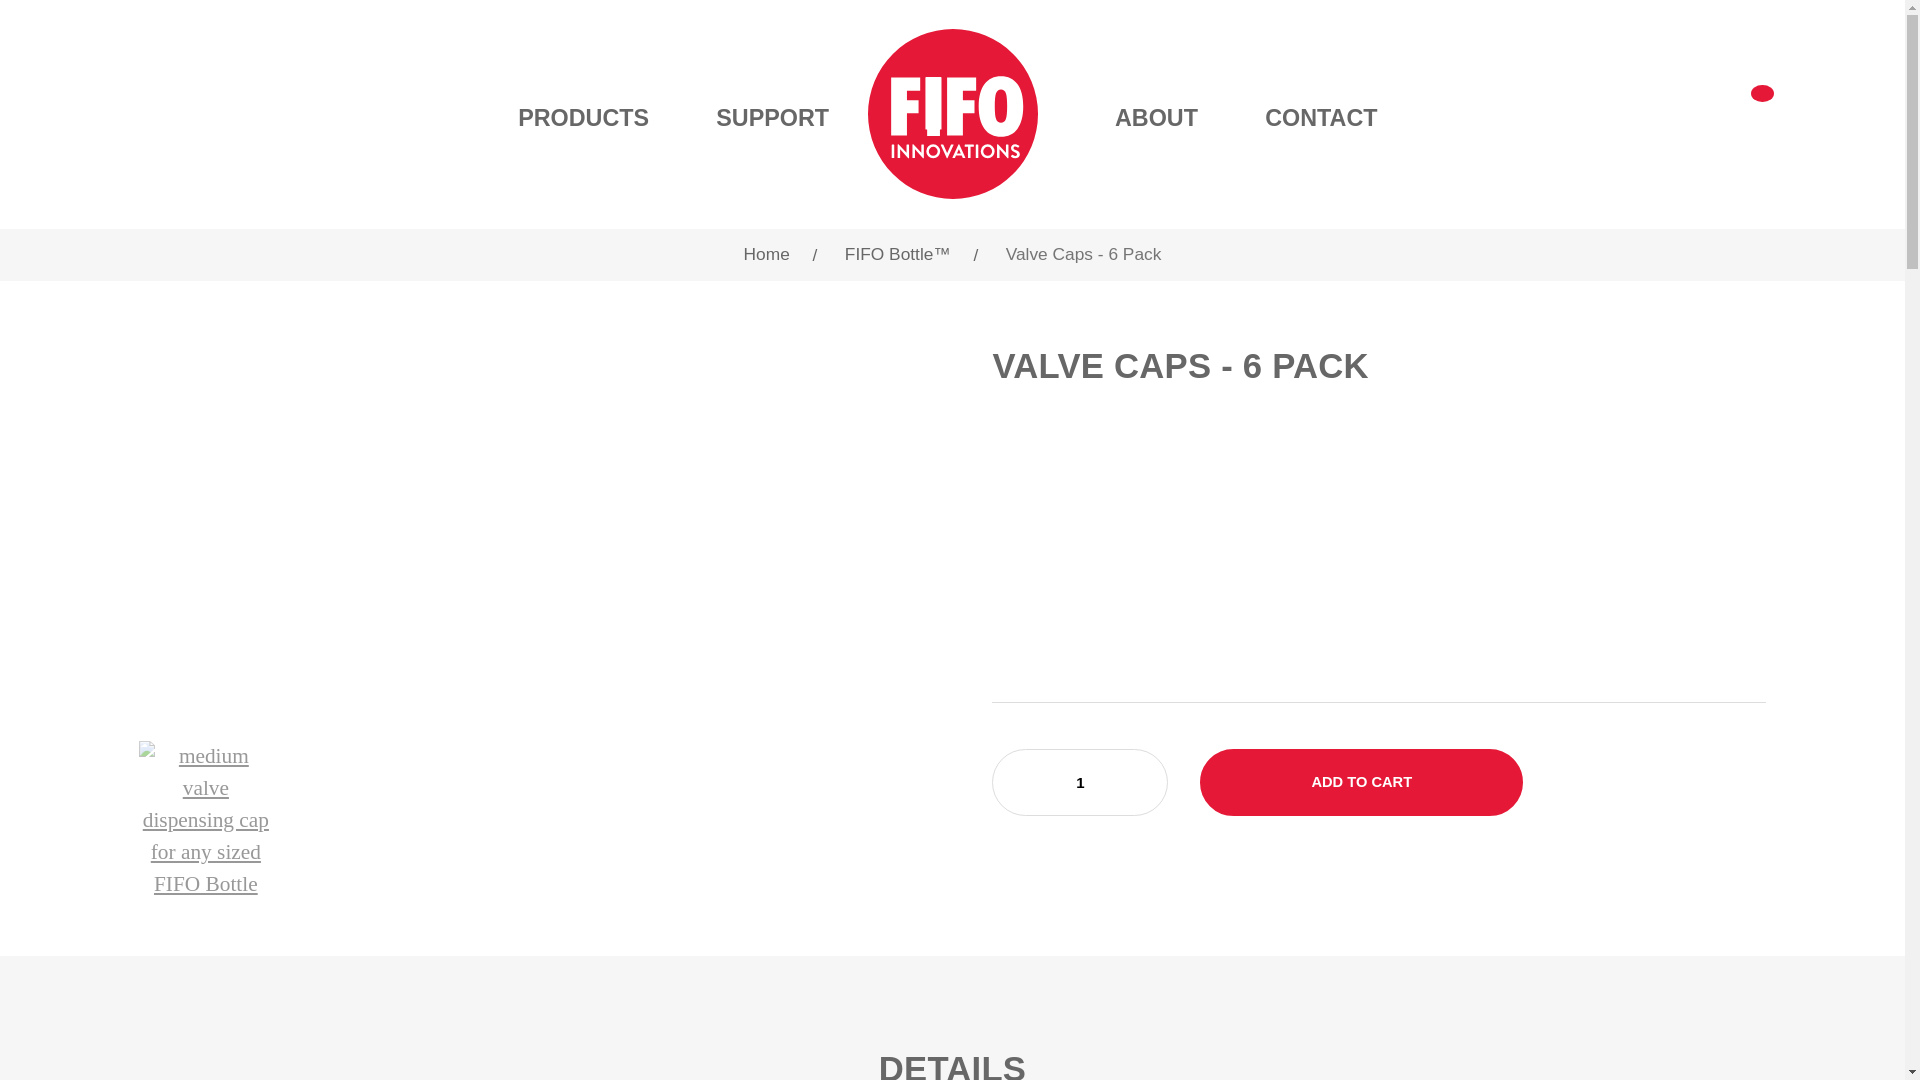 The image size is (1920, 1080). What do you see at coordinates (1361, 782) in the screenshot?
I see `Add to Cart` at bounding box center [1361, 782].